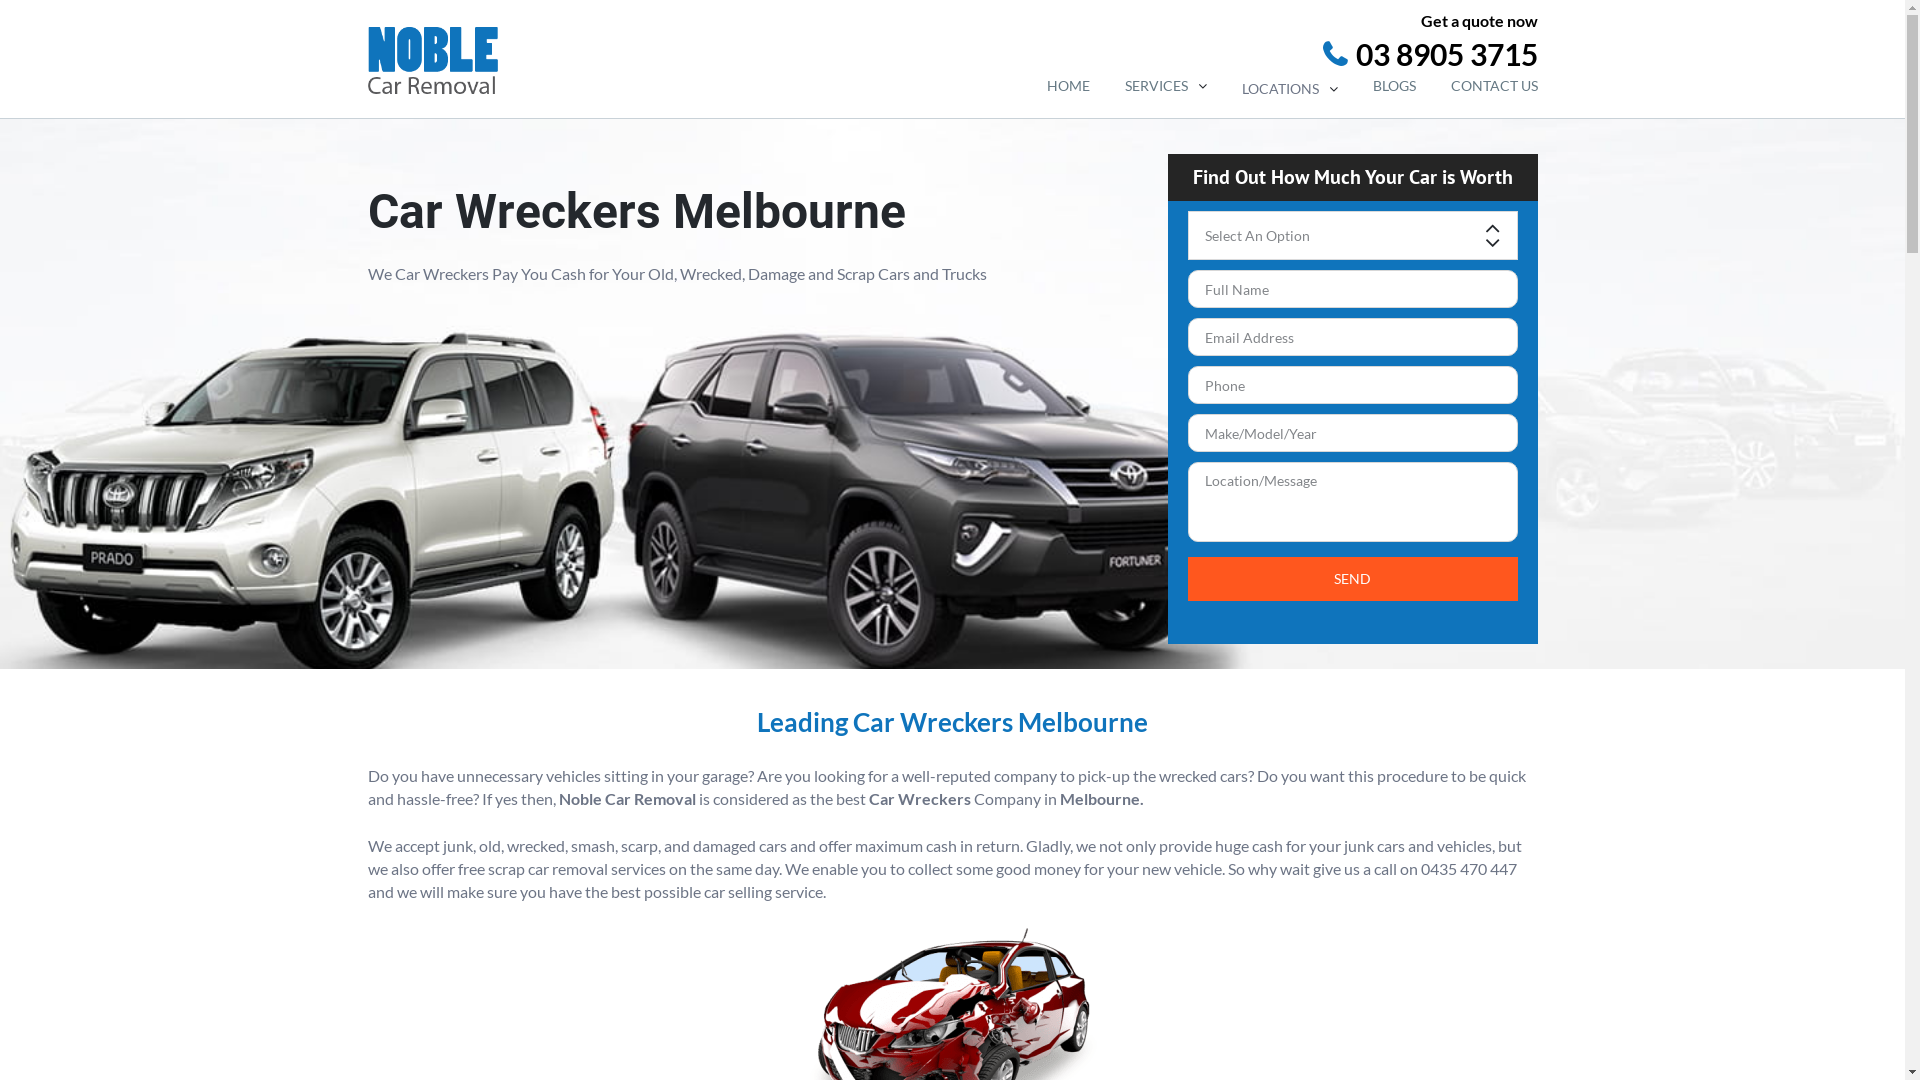 This screenshot has height=1080, width=1920. Describe the element at coordinates (1275, 54) in the screenshot. I see `03 8905 3715` at that location.